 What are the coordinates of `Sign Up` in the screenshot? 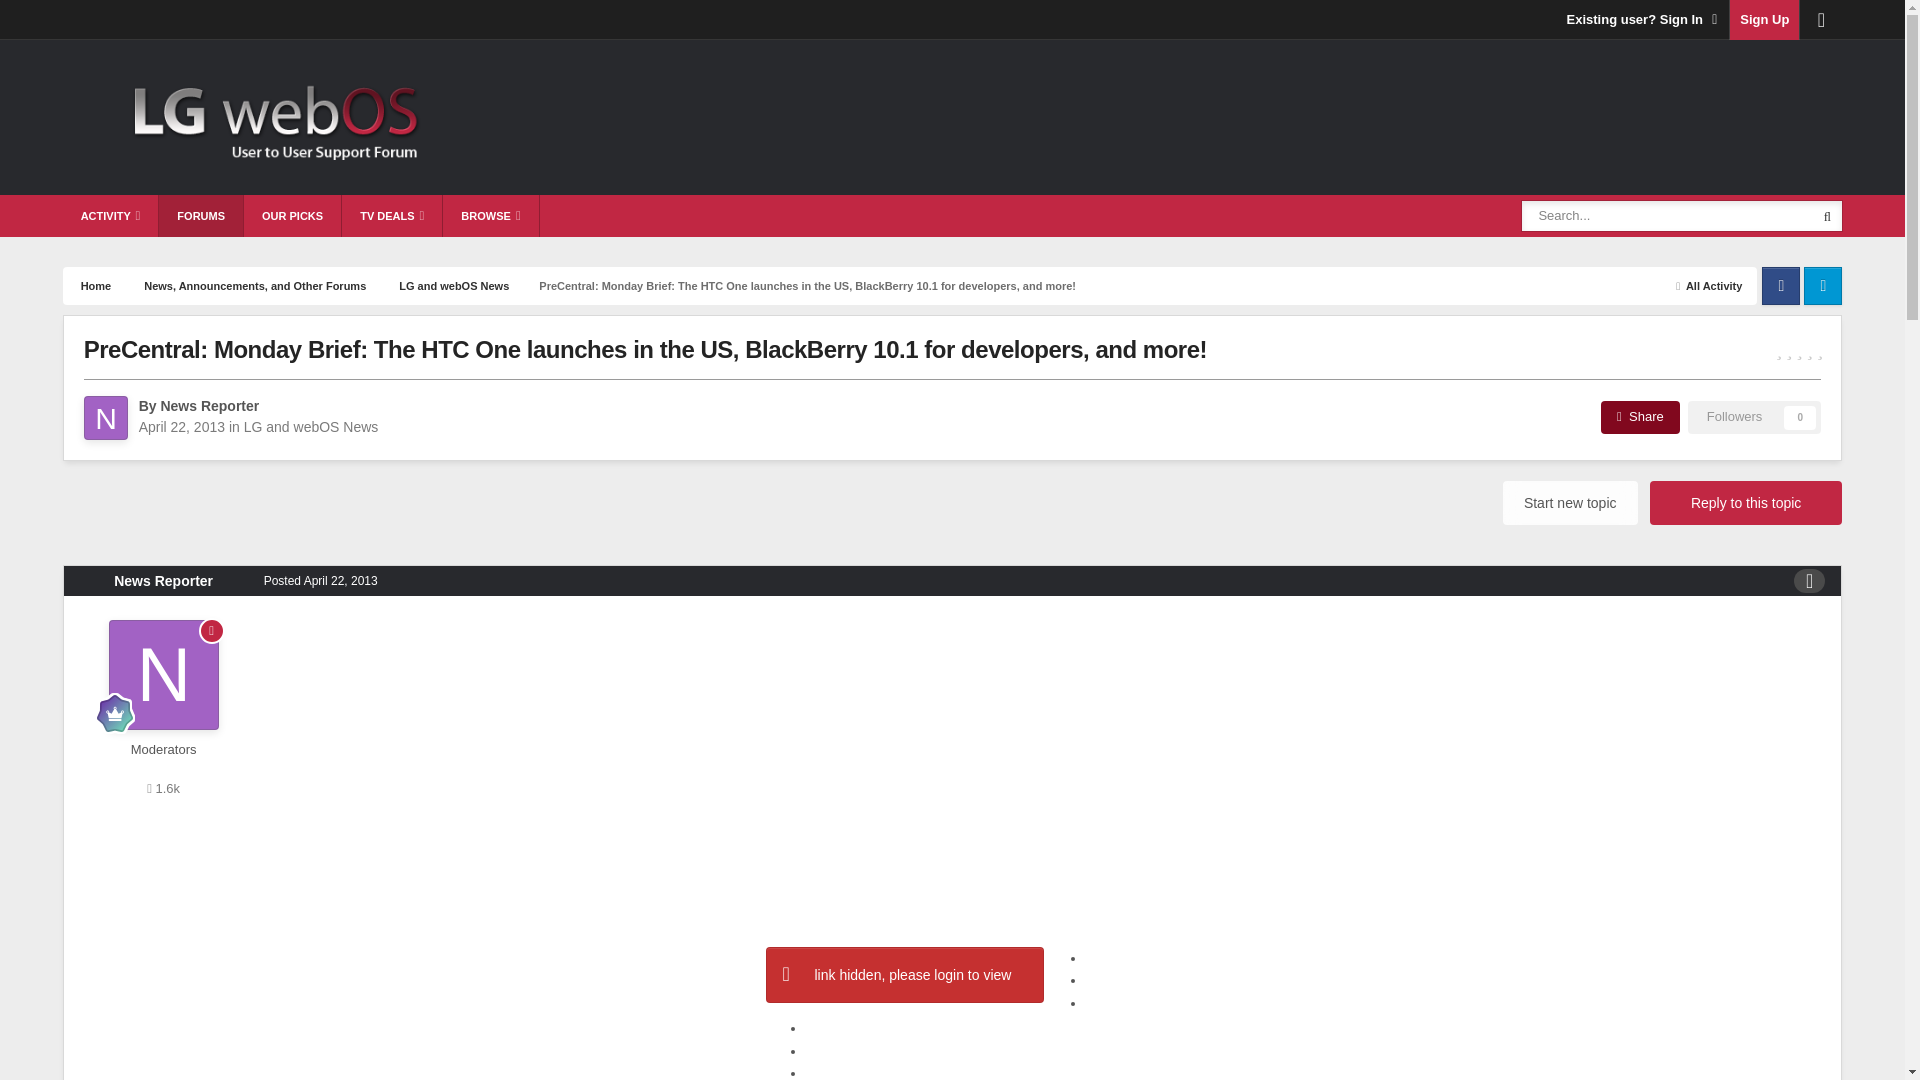 It's located at (1764, 20).